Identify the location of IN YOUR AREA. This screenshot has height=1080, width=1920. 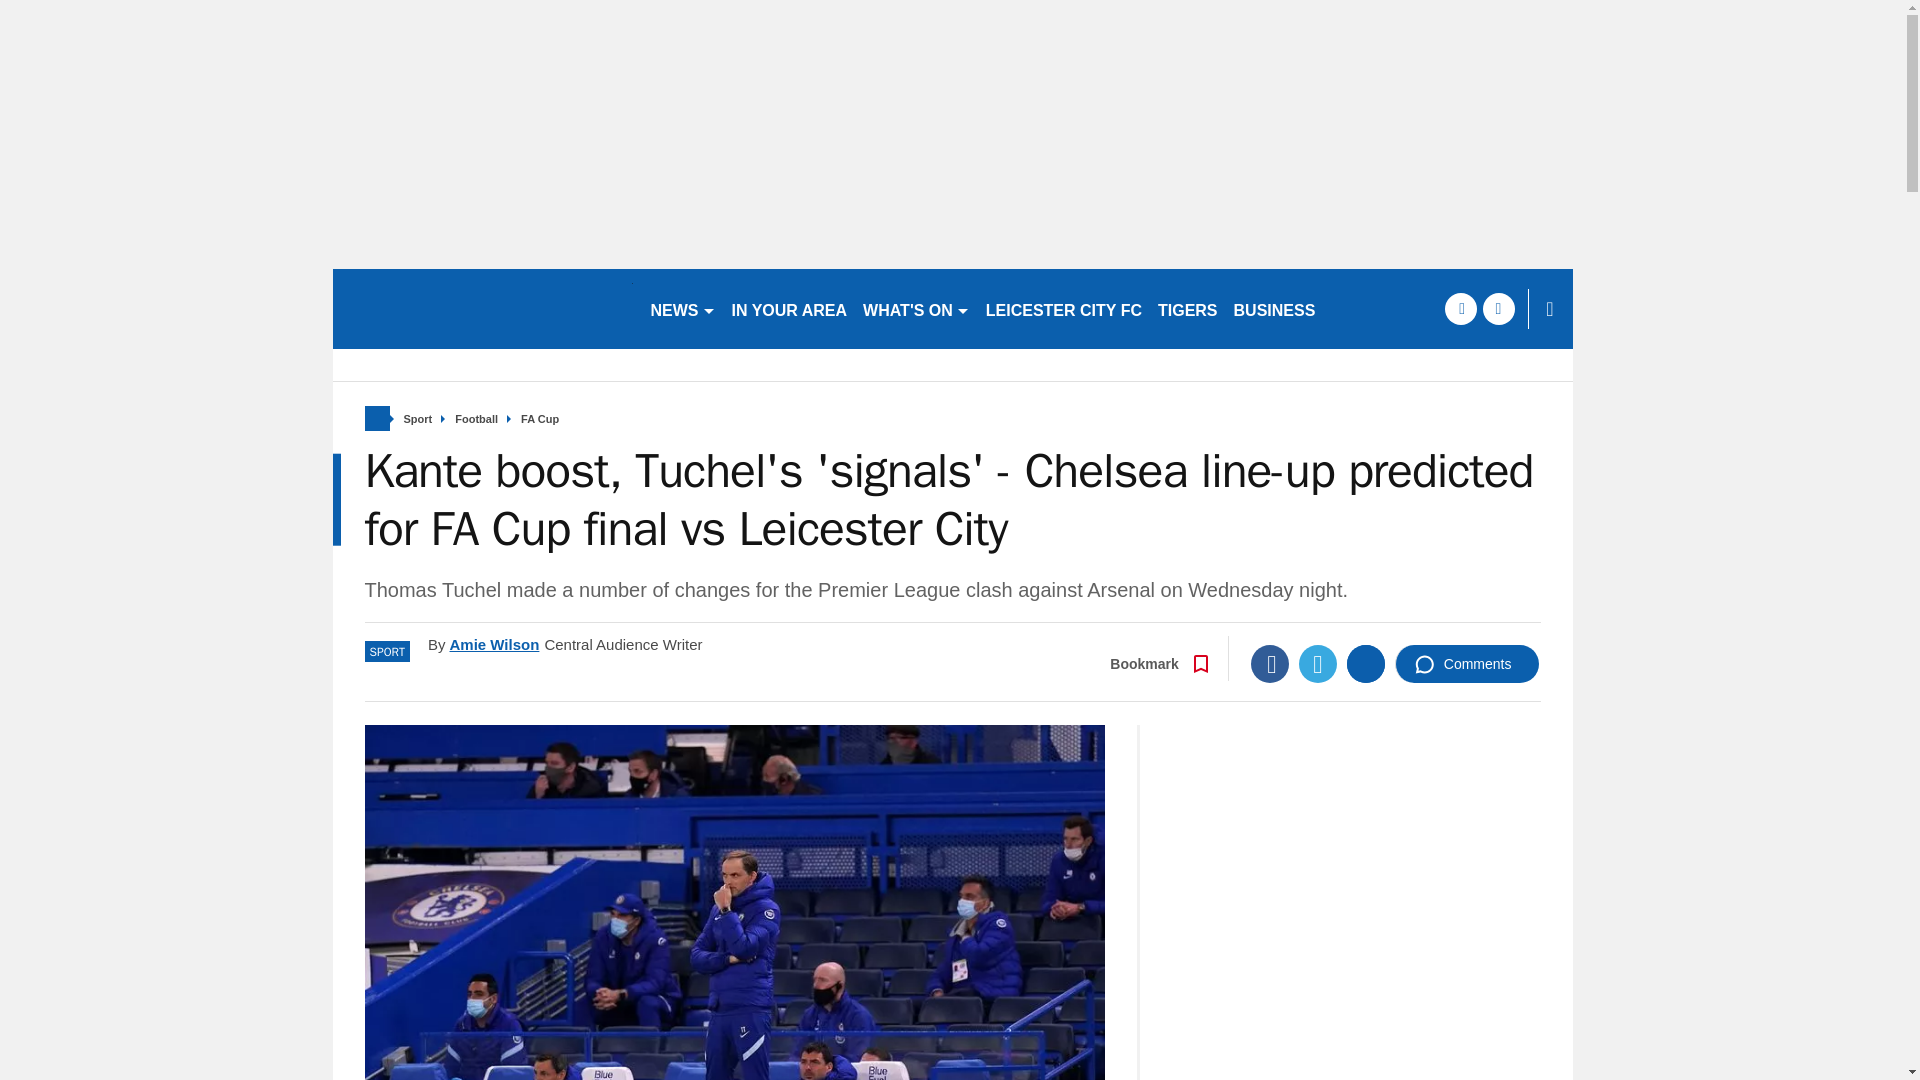
(790, 308).